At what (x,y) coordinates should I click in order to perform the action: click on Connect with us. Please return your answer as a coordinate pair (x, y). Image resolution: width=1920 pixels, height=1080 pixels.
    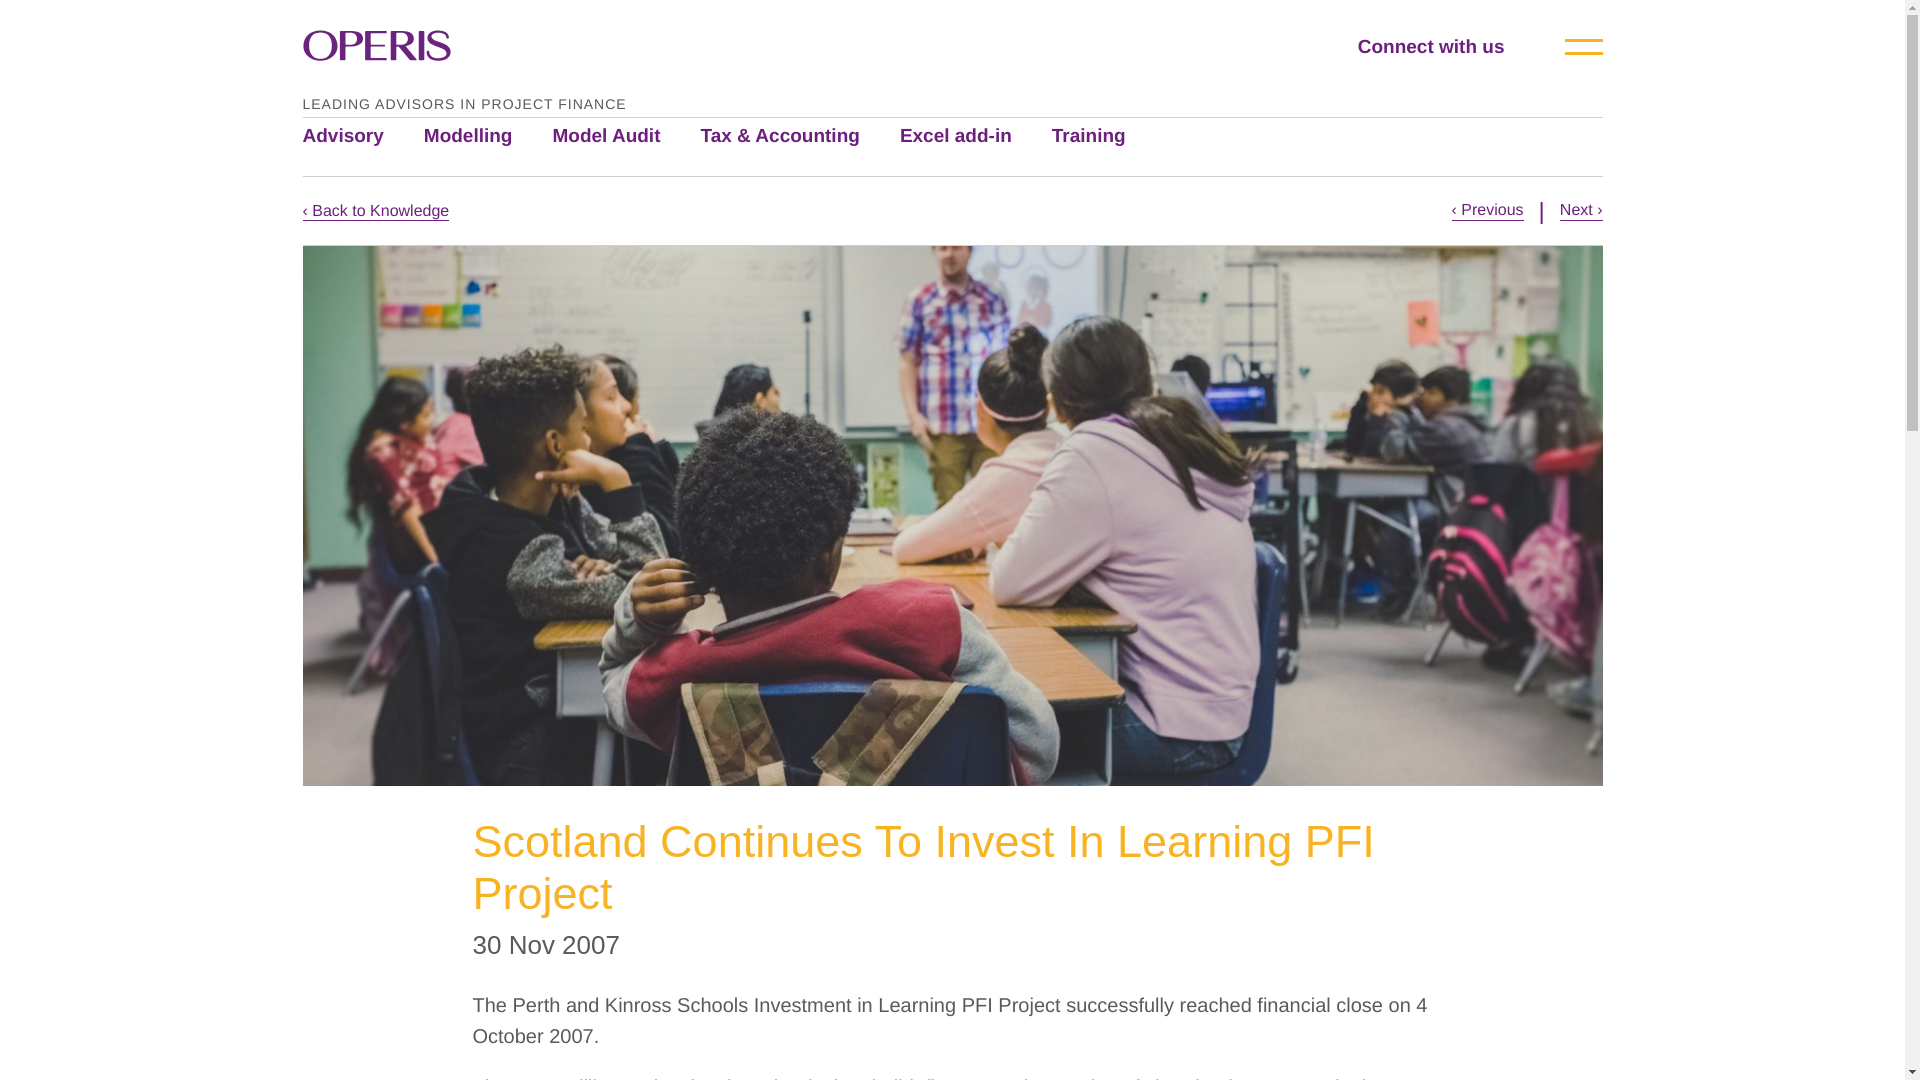
    Looking at the image, I should click on (1460, 48).